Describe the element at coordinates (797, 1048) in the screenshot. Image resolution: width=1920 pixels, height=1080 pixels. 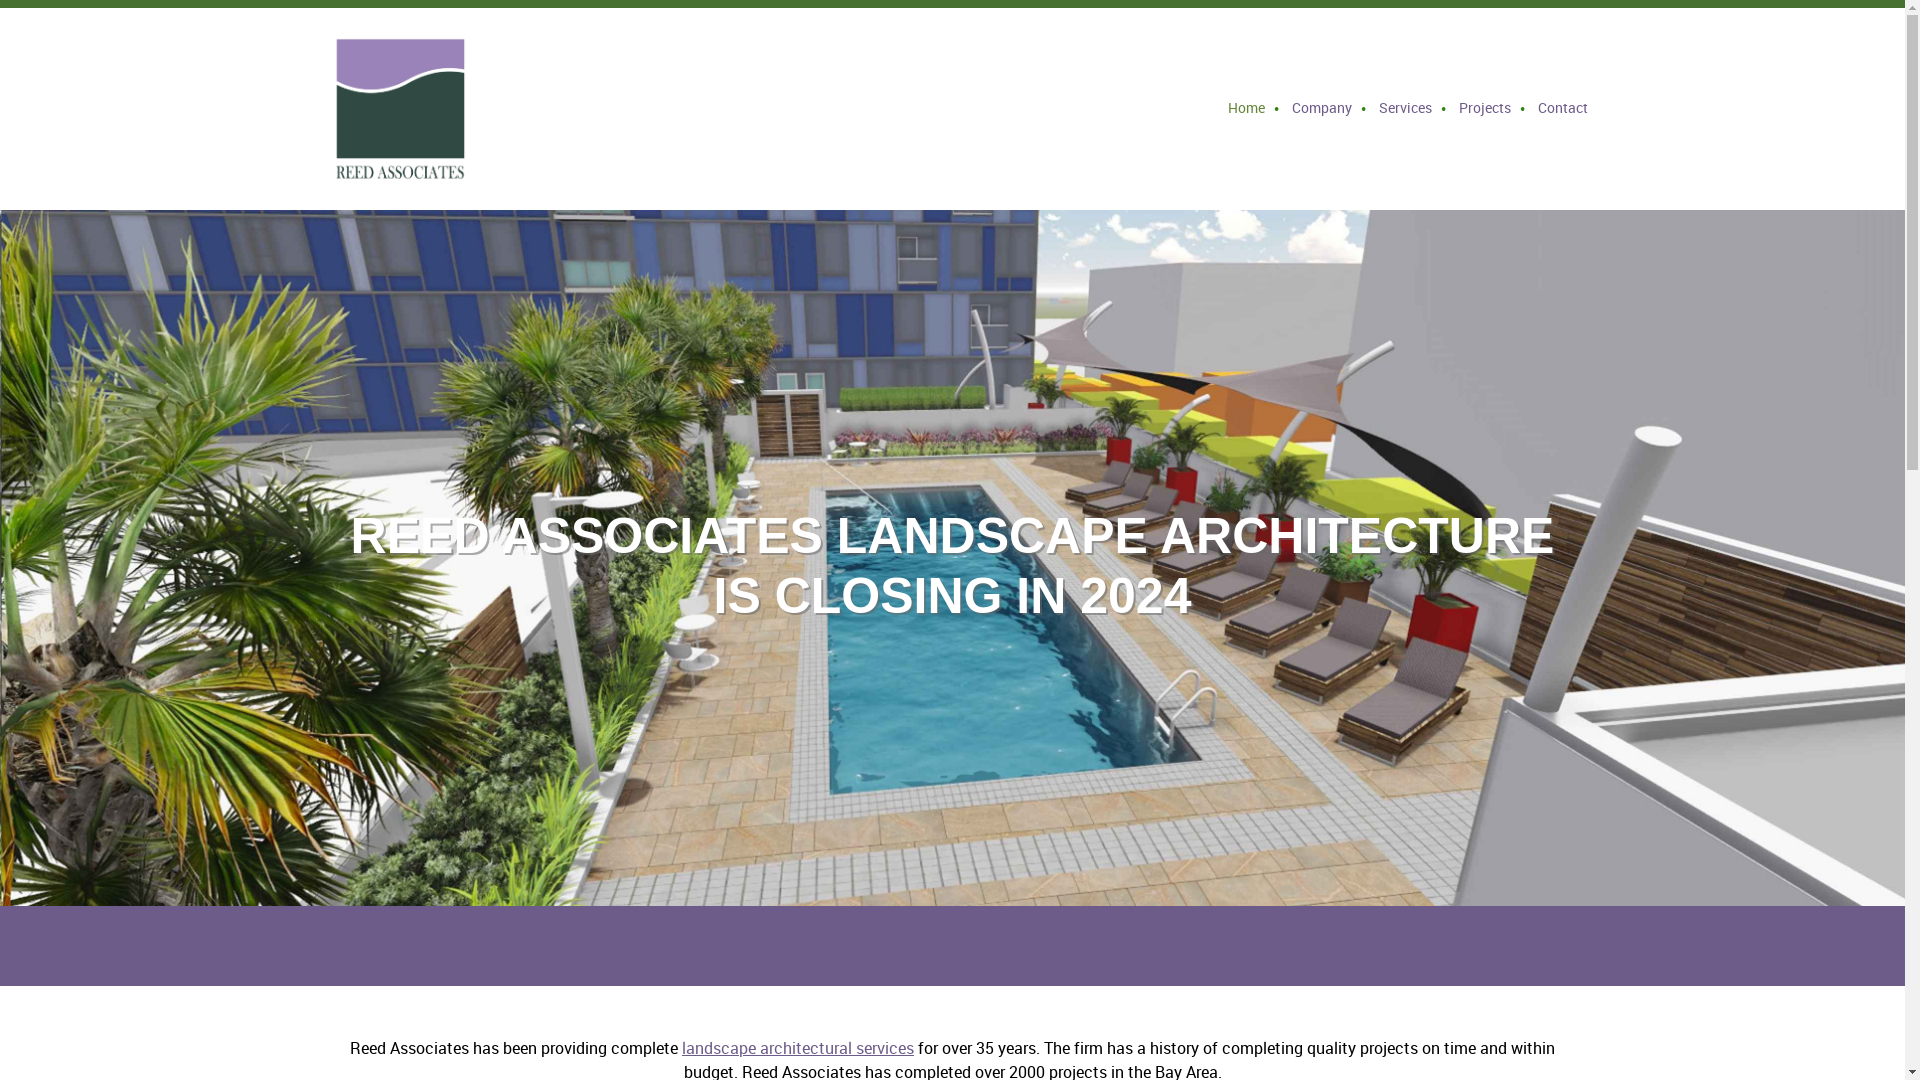
I see `landscape architectural services` at that location.